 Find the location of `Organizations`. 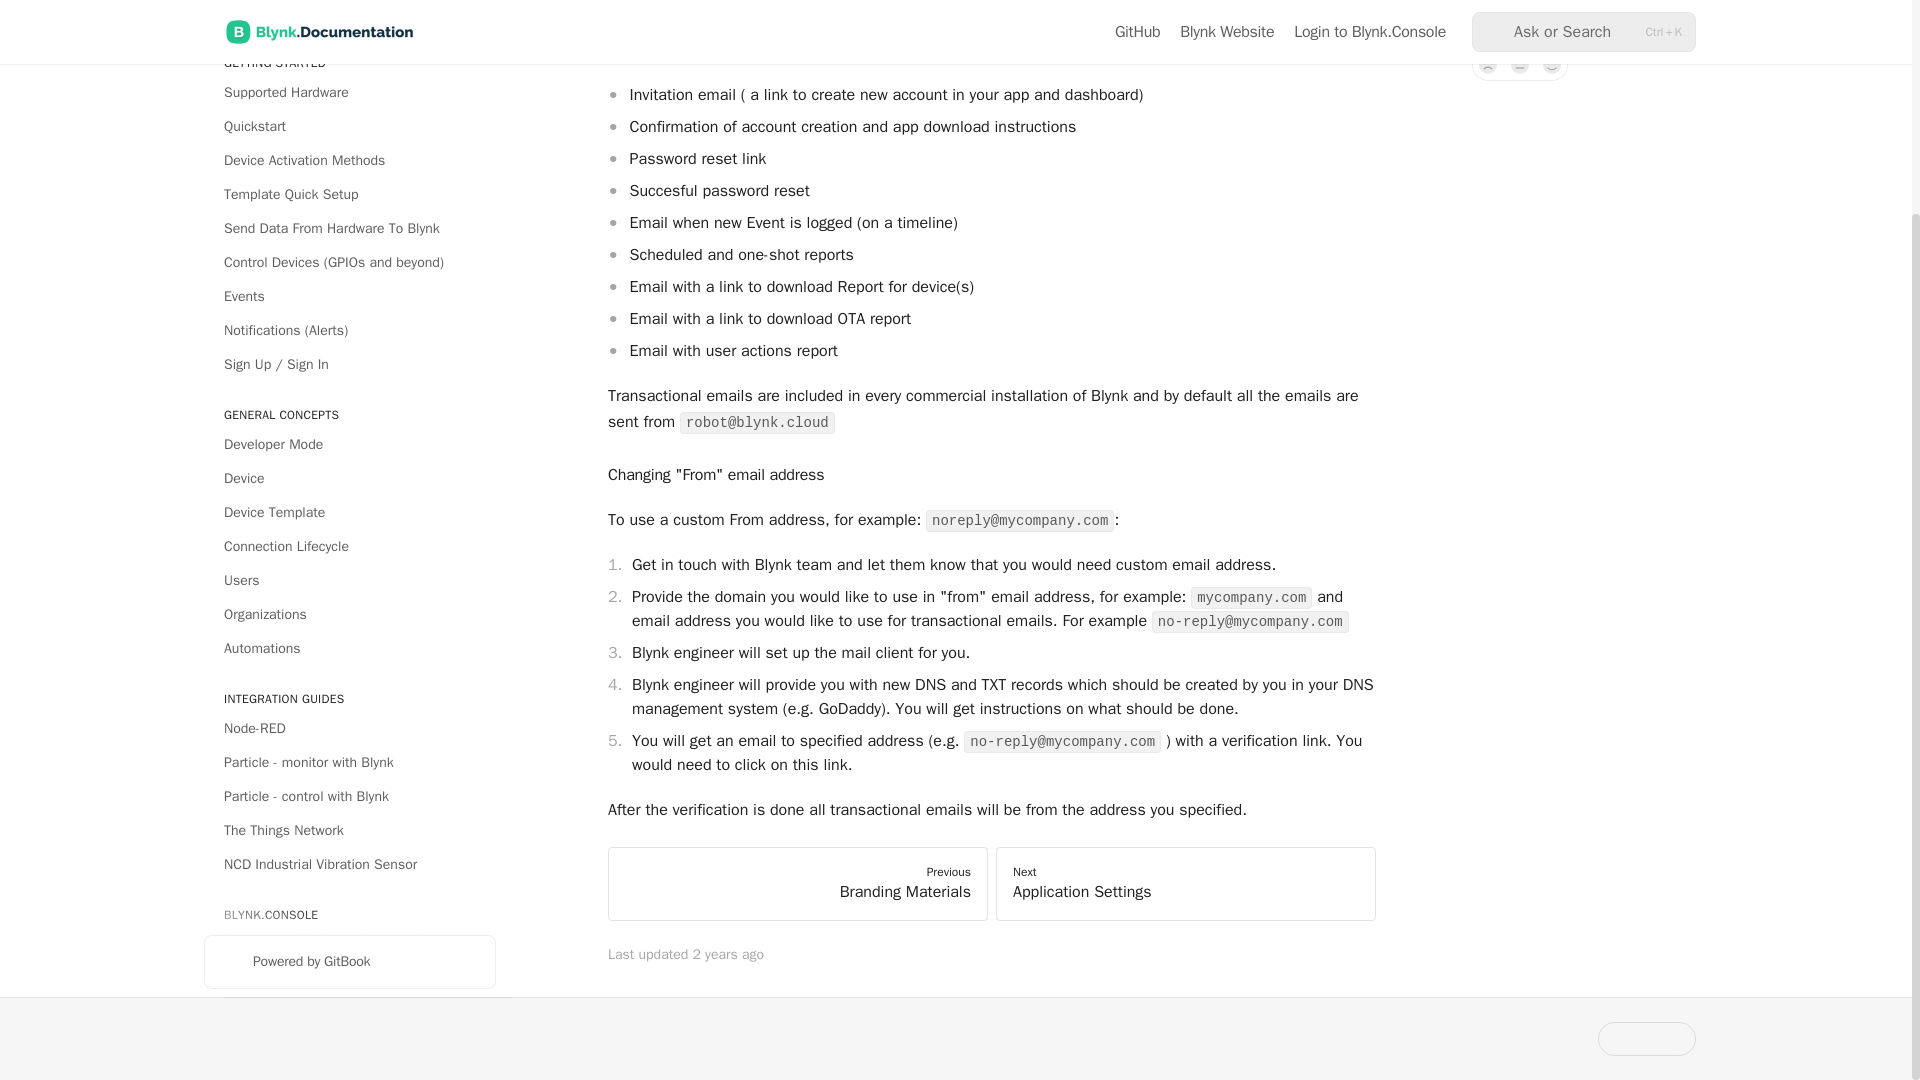

Organizations is located at coordinates (349, 430).